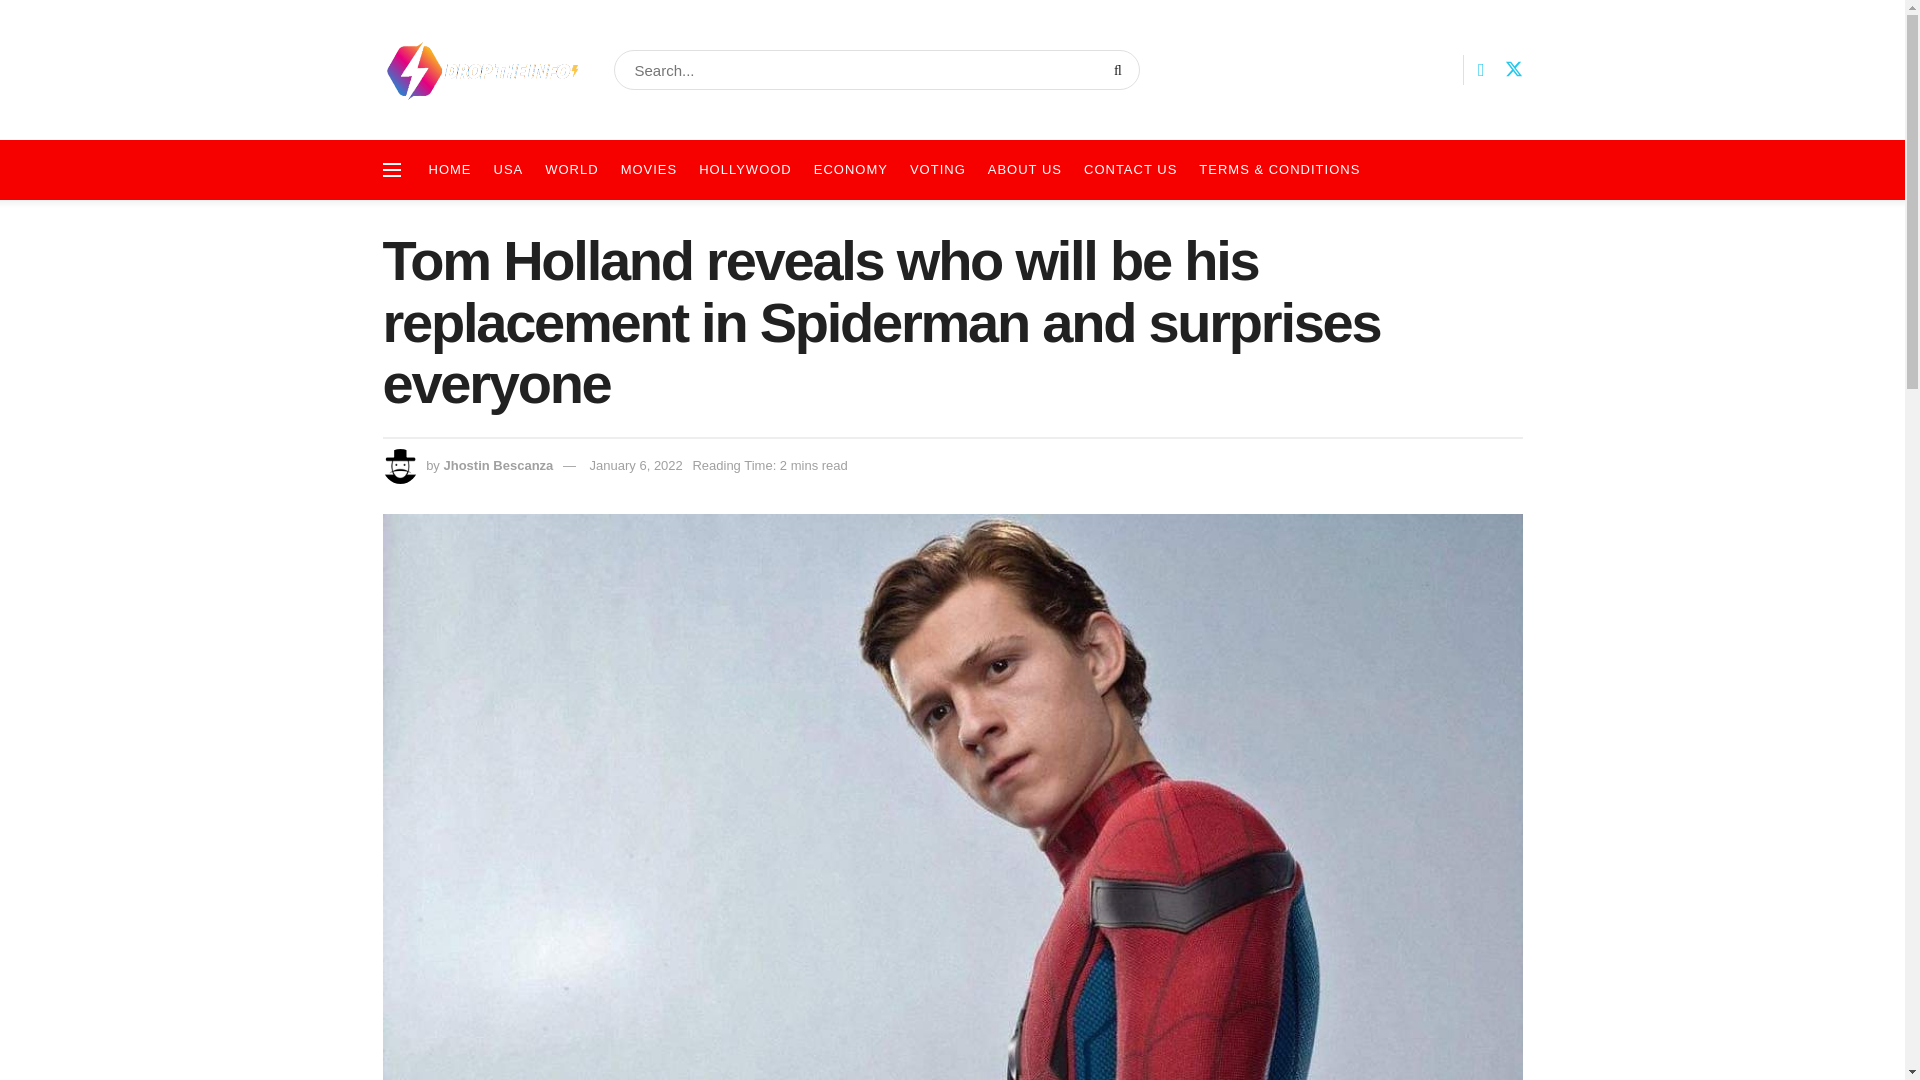 This screenshot has height=1080, width=1920. What do you see at coordinates (648, 170) in the screenshot?
I see `MOVIES` at bounding box center [648, 170].